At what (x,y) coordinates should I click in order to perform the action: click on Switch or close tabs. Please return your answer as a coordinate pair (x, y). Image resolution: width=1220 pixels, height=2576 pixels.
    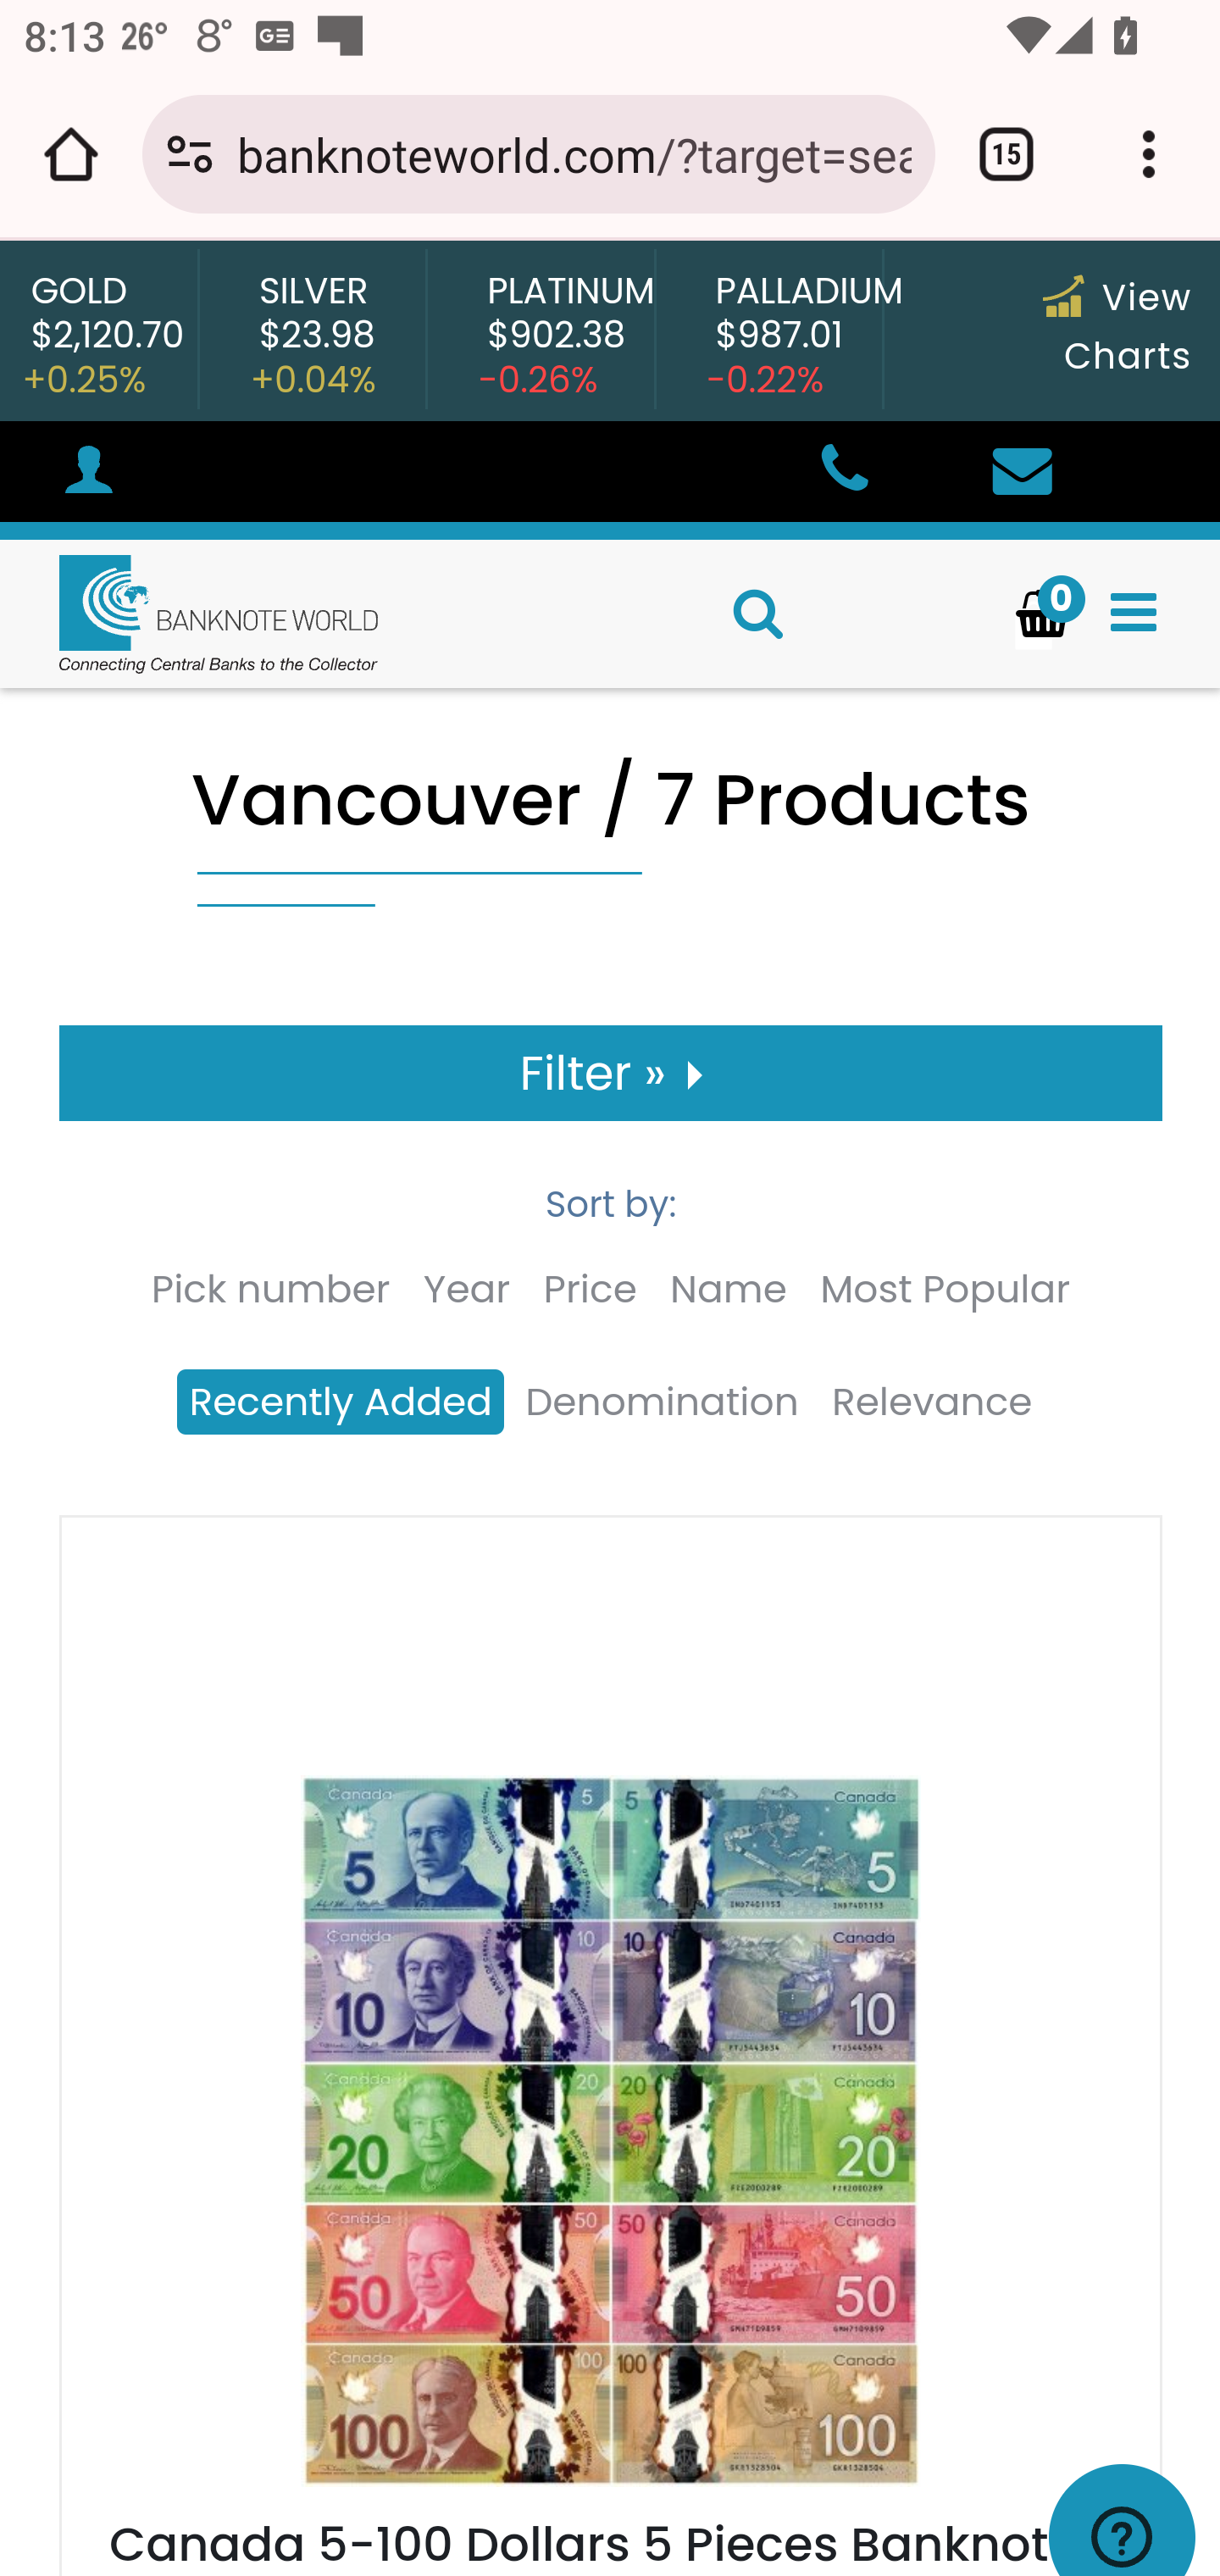
    Looking at the image, I should click on (1006, 154).